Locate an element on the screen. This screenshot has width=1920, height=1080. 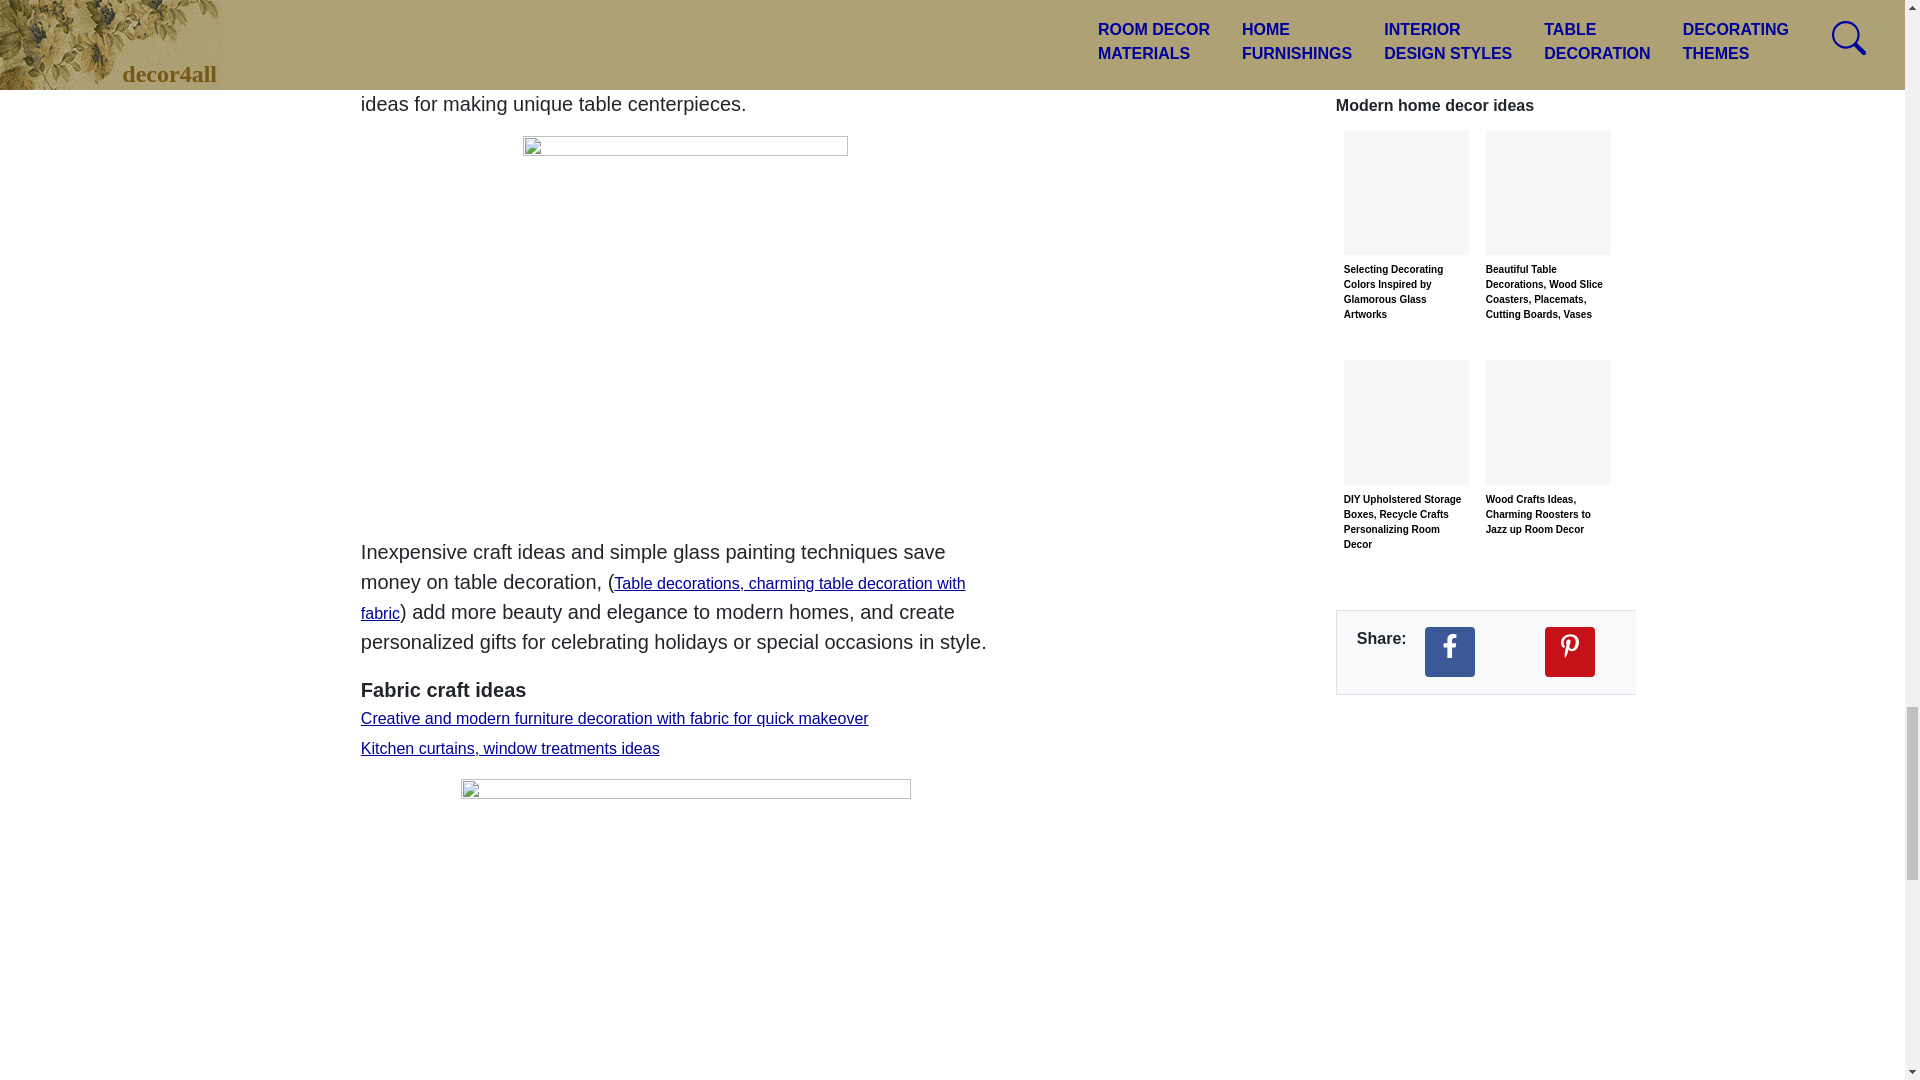
10 modern and simple wall decoration ideas with fabric is located at coordinates (567, 45).